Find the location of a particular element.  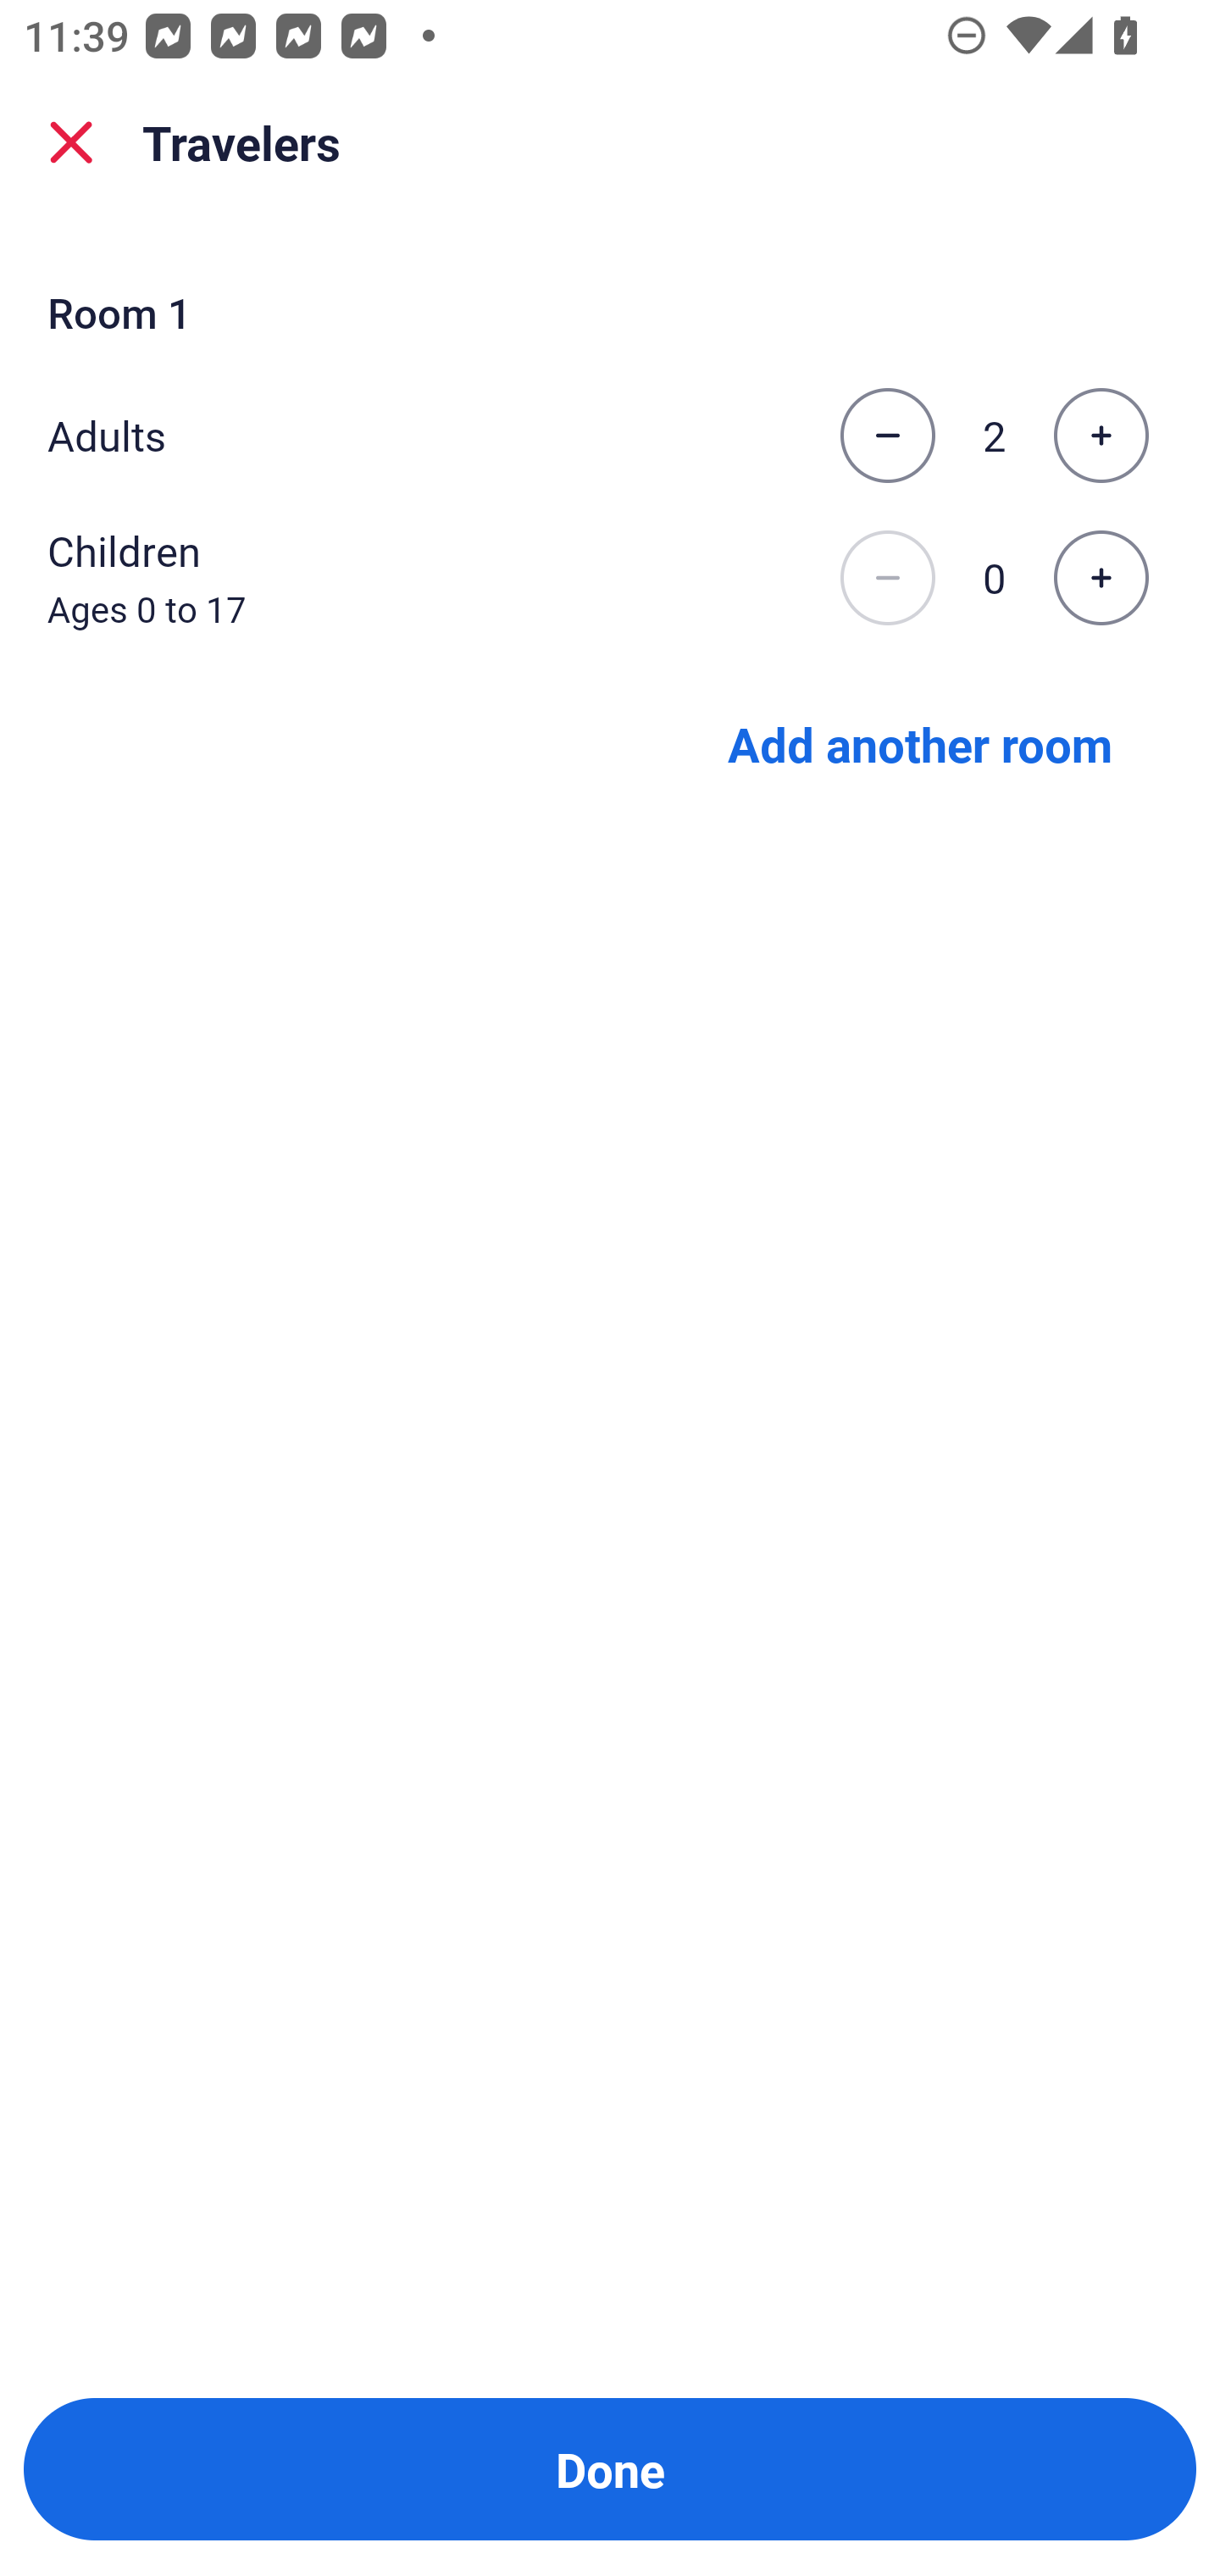

Add another room is located at coordinates (920, 742).